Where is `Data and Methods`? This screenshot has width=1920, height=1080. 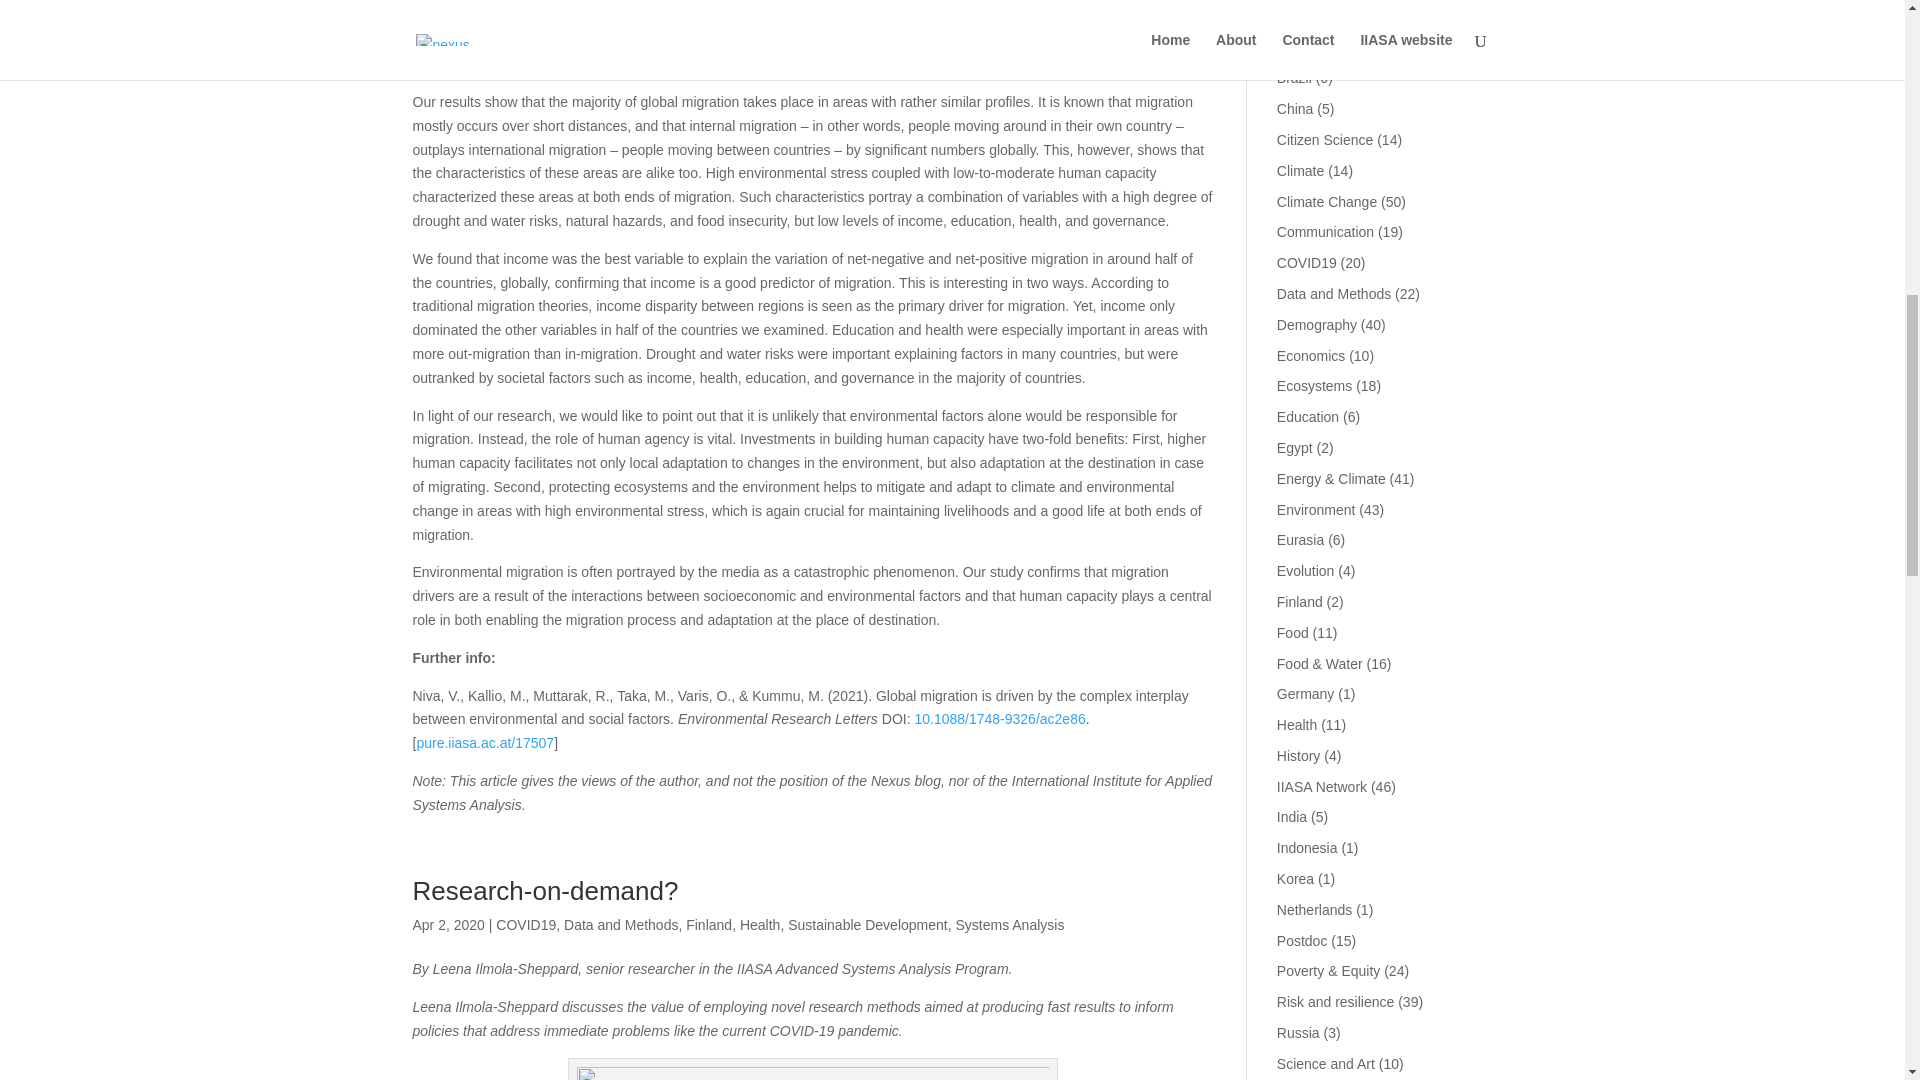
Data and Methods is located at coordinates (620, 924).